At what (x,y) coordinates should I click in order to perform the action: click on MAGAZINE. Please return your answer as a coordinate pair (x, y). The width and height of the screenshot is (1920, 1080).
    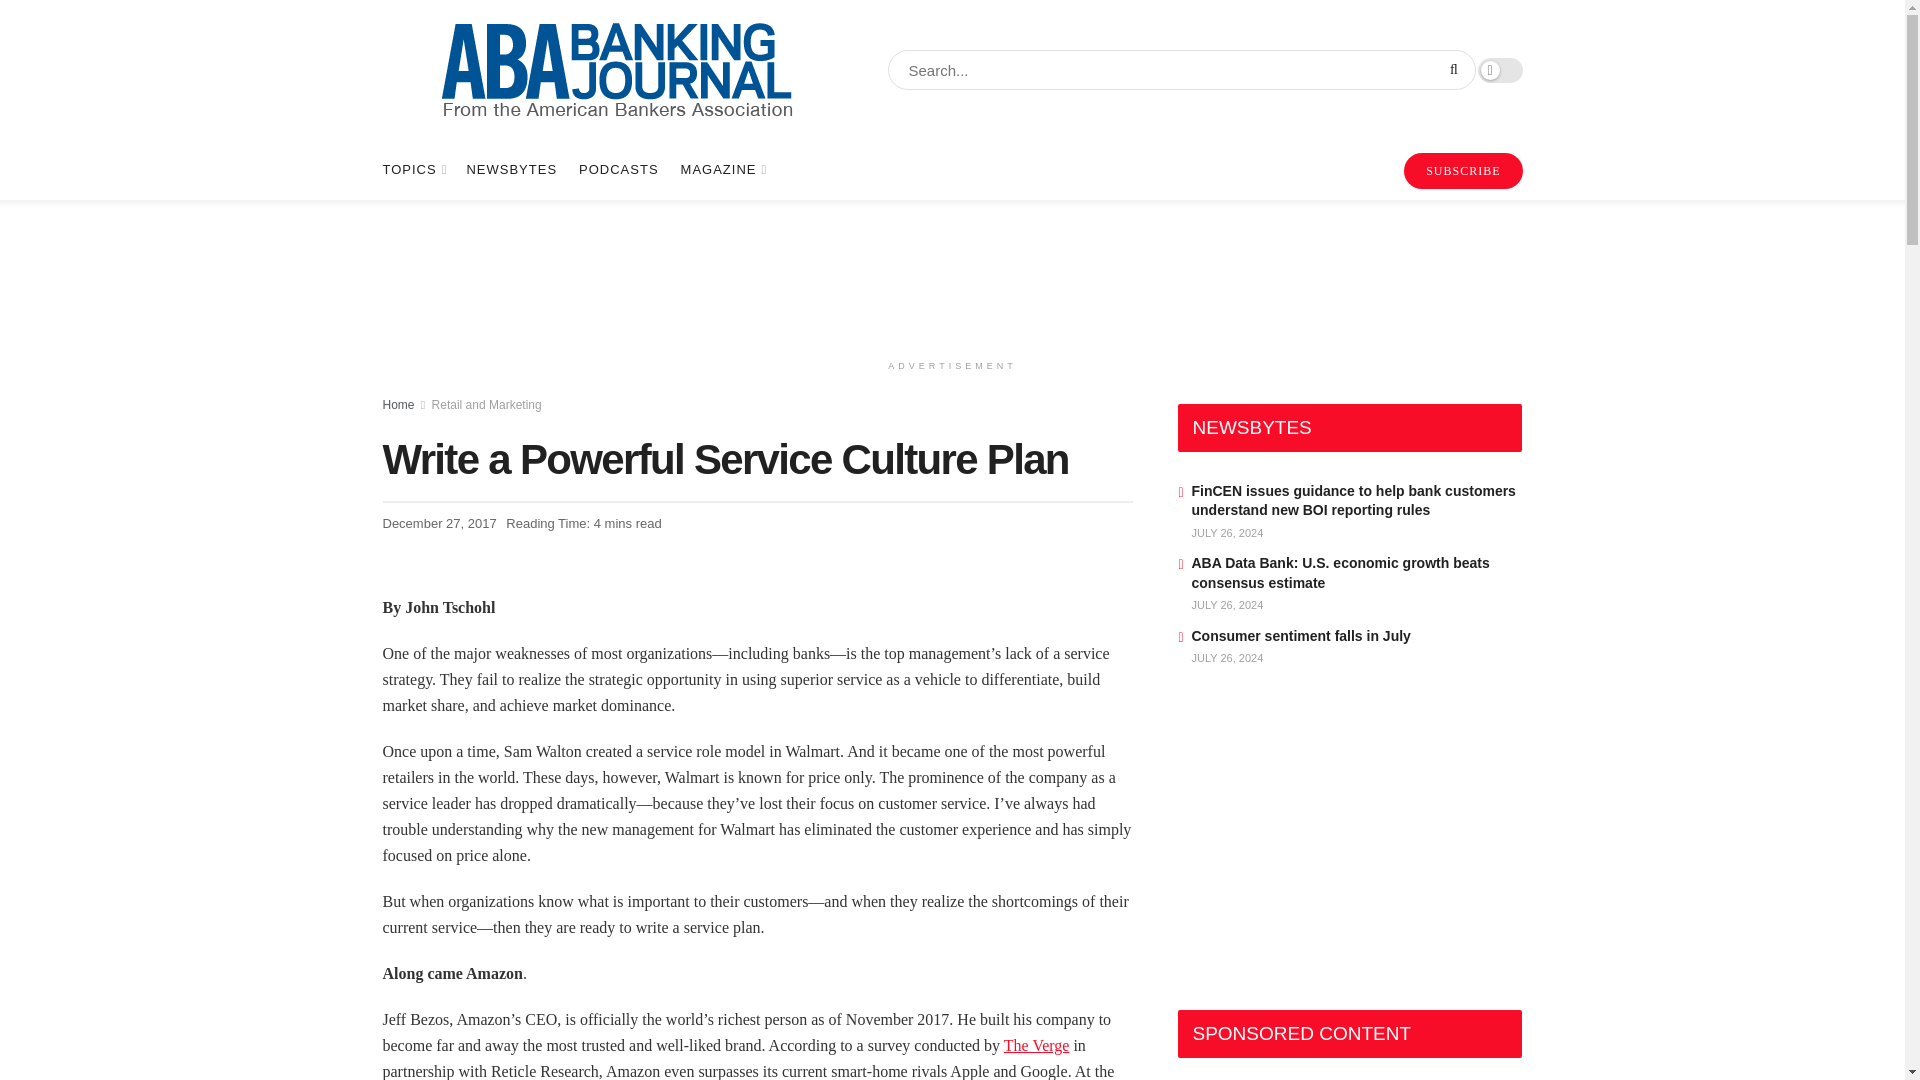
    Looking at the image, I should click on (722, 170).